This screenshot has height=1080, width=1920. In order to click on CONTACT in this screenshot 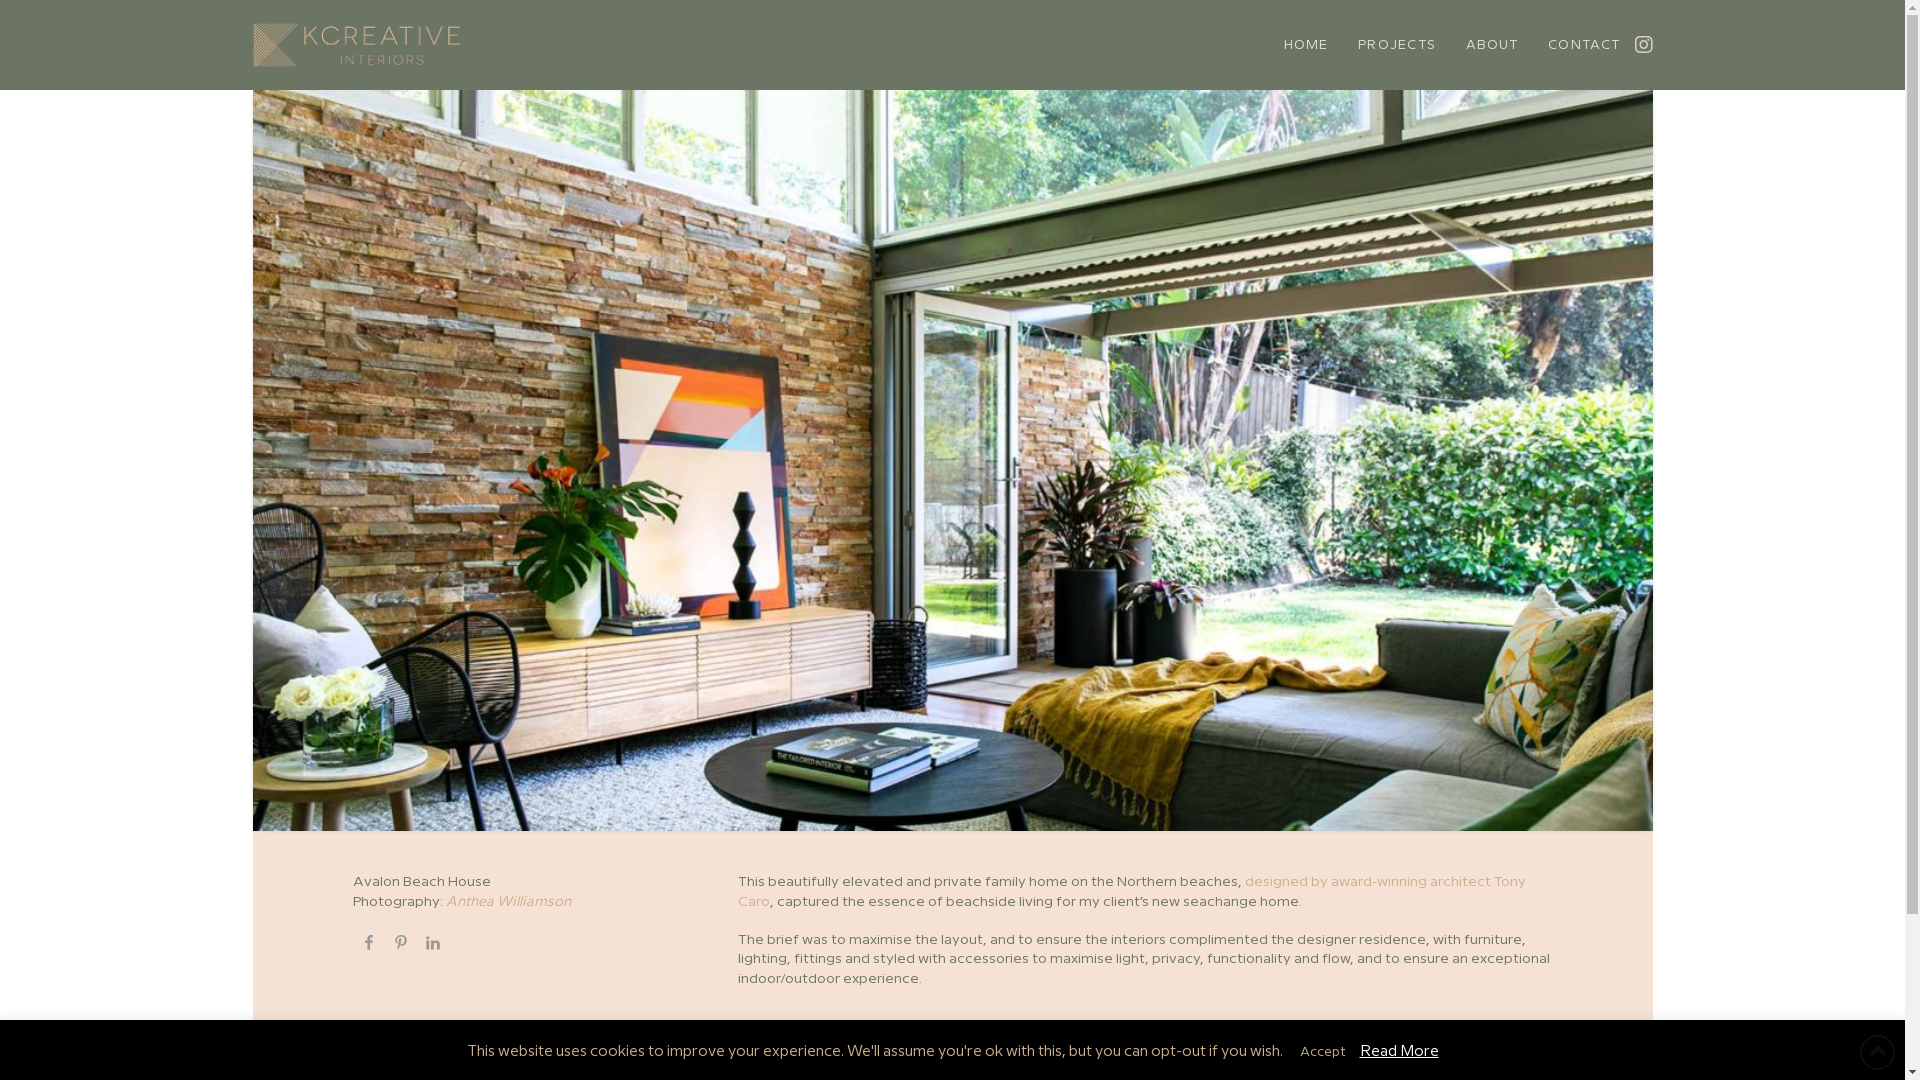, I will do `click(1584, 45)`.